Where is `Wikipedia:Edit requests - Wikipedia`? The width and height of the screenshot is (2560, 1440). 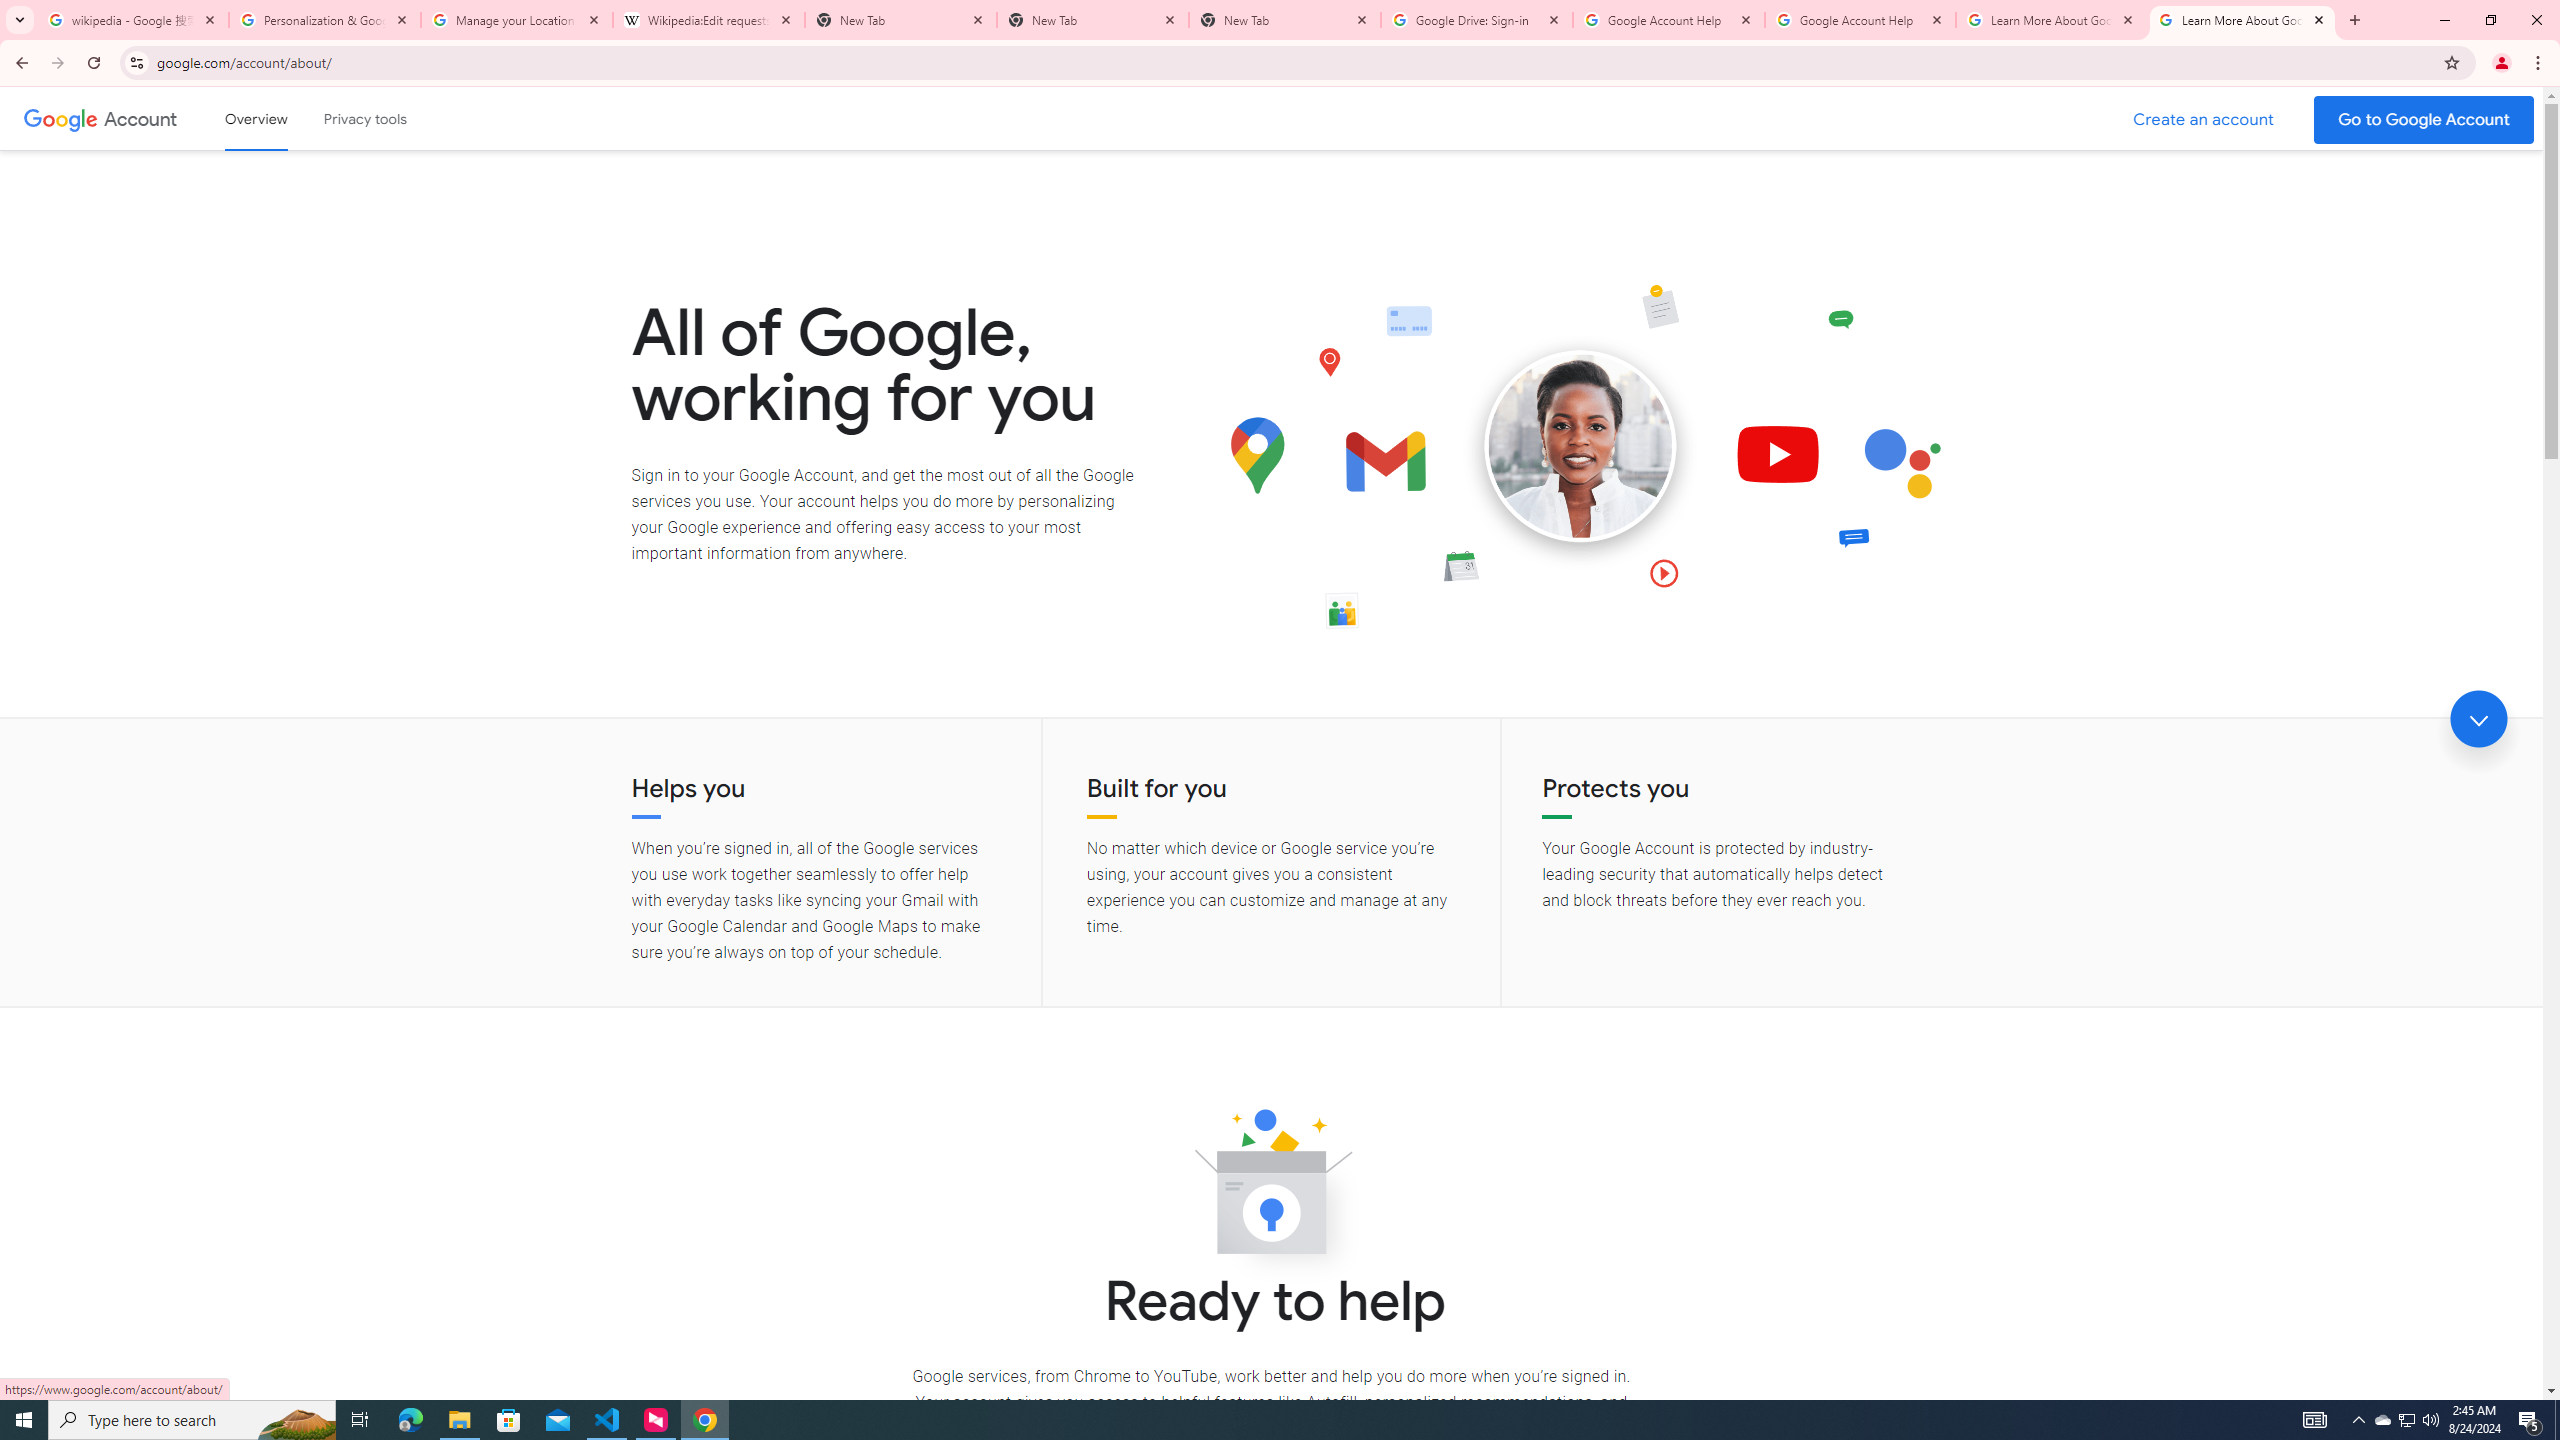
Wikipedia:Edit requests - Wikipedia is located at coordinates (709, 20).